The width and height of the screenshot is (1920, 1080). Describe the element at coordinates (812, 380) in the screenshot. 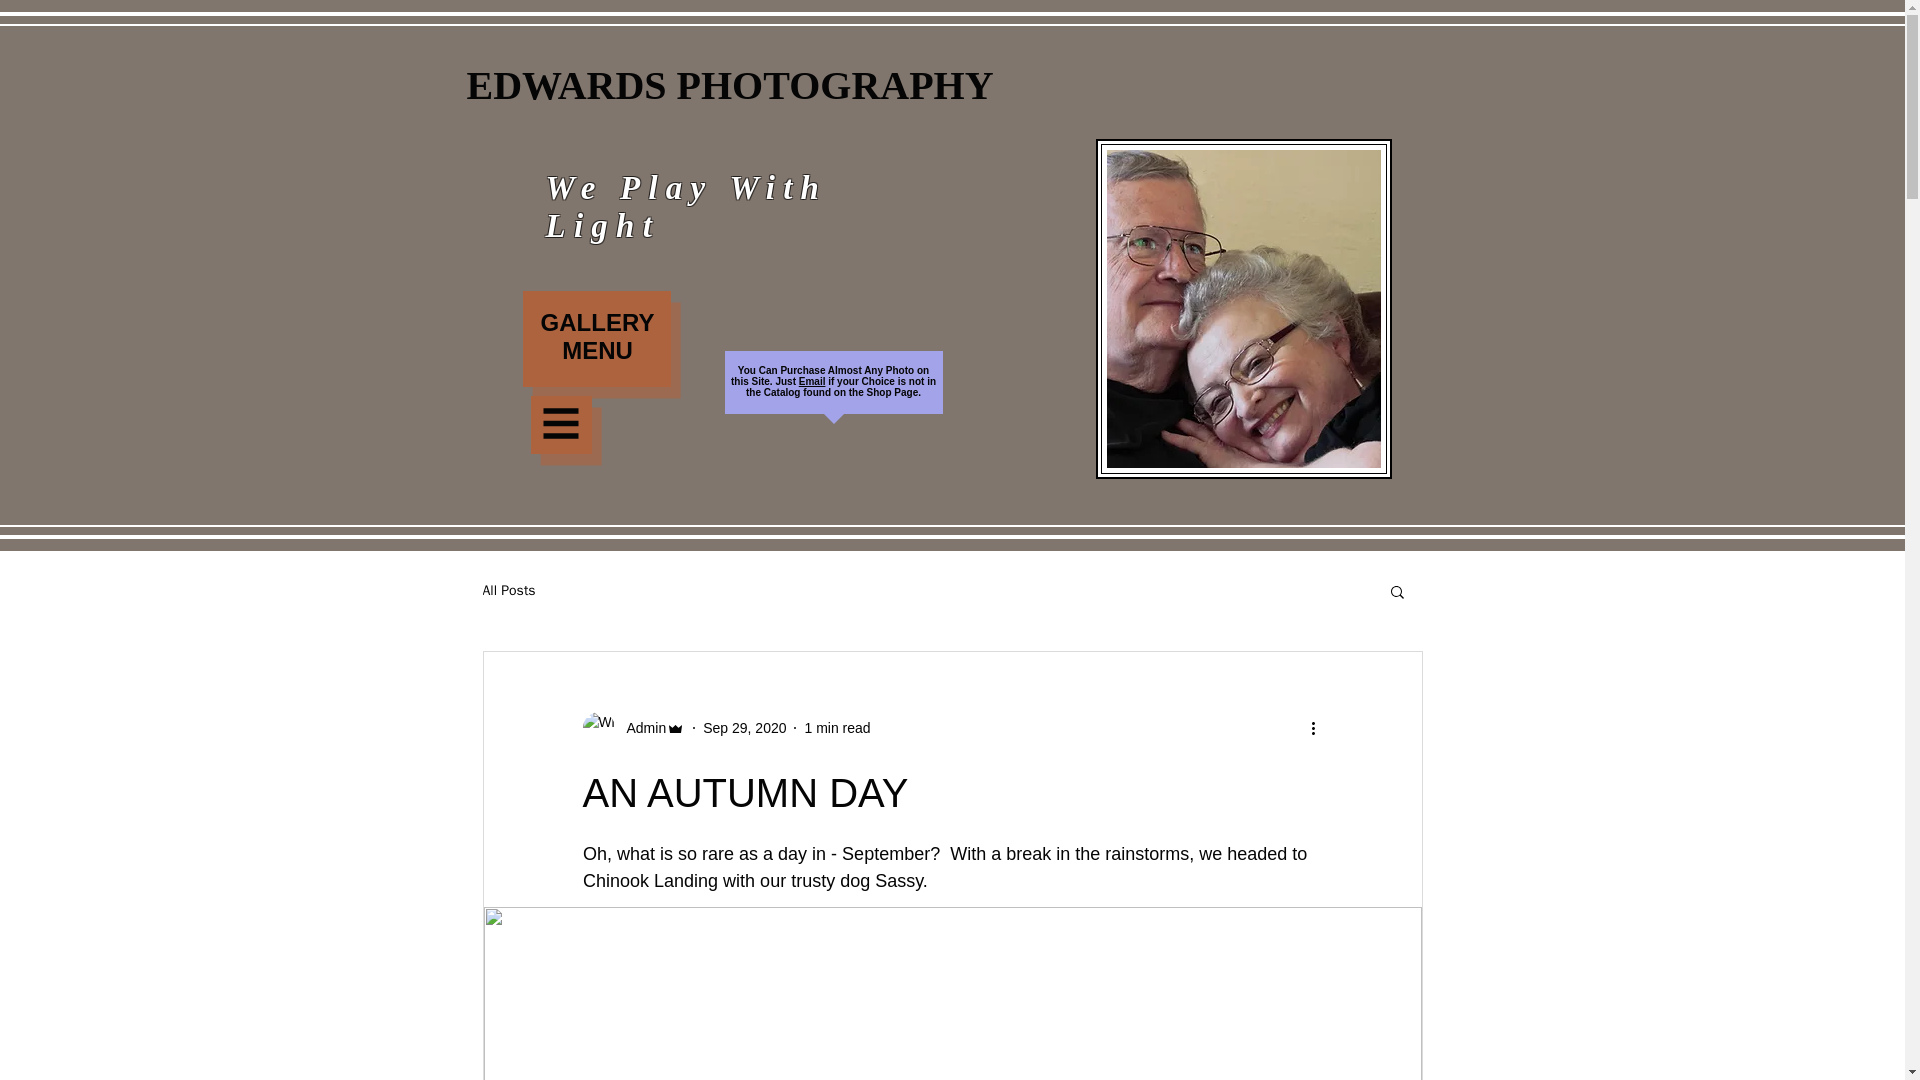

I see `Email` at that location.